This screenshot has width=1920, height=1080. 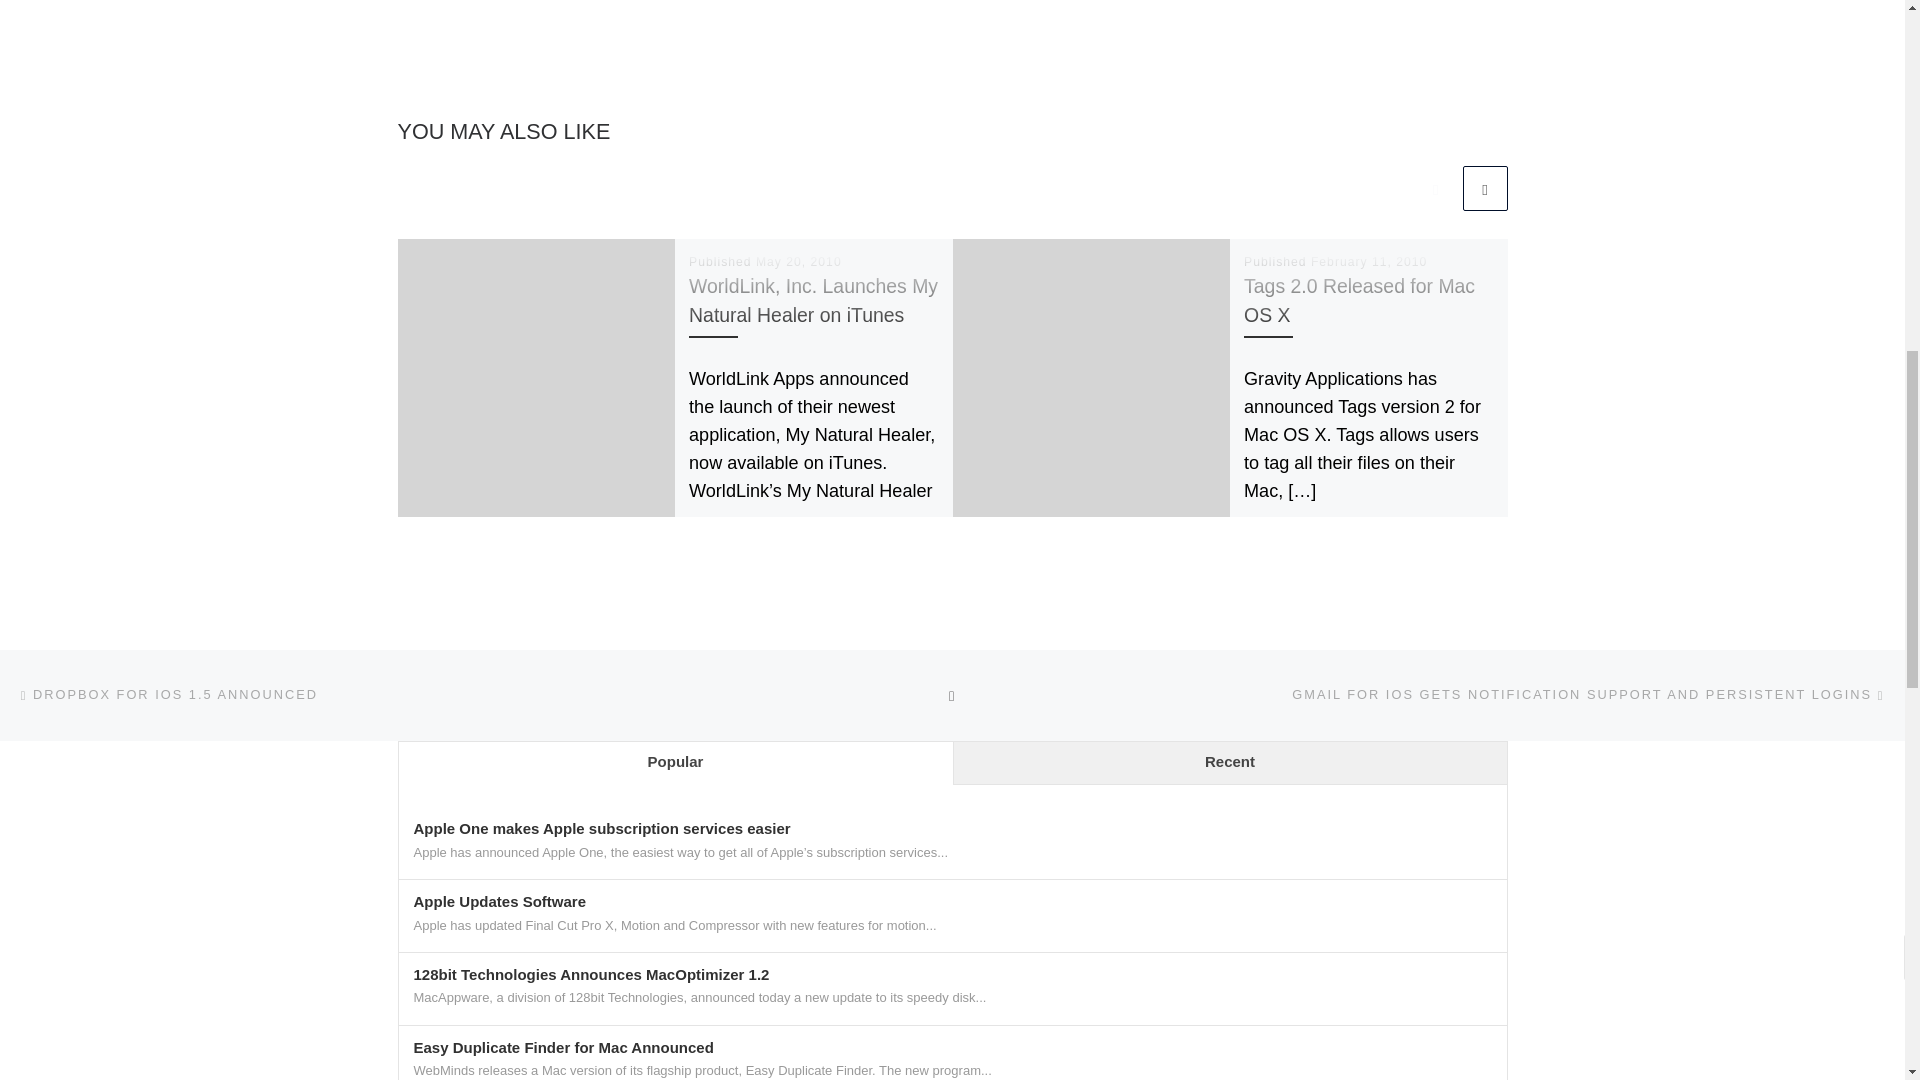 I want to click on Previous related articles, so click(x=1435, y=188).